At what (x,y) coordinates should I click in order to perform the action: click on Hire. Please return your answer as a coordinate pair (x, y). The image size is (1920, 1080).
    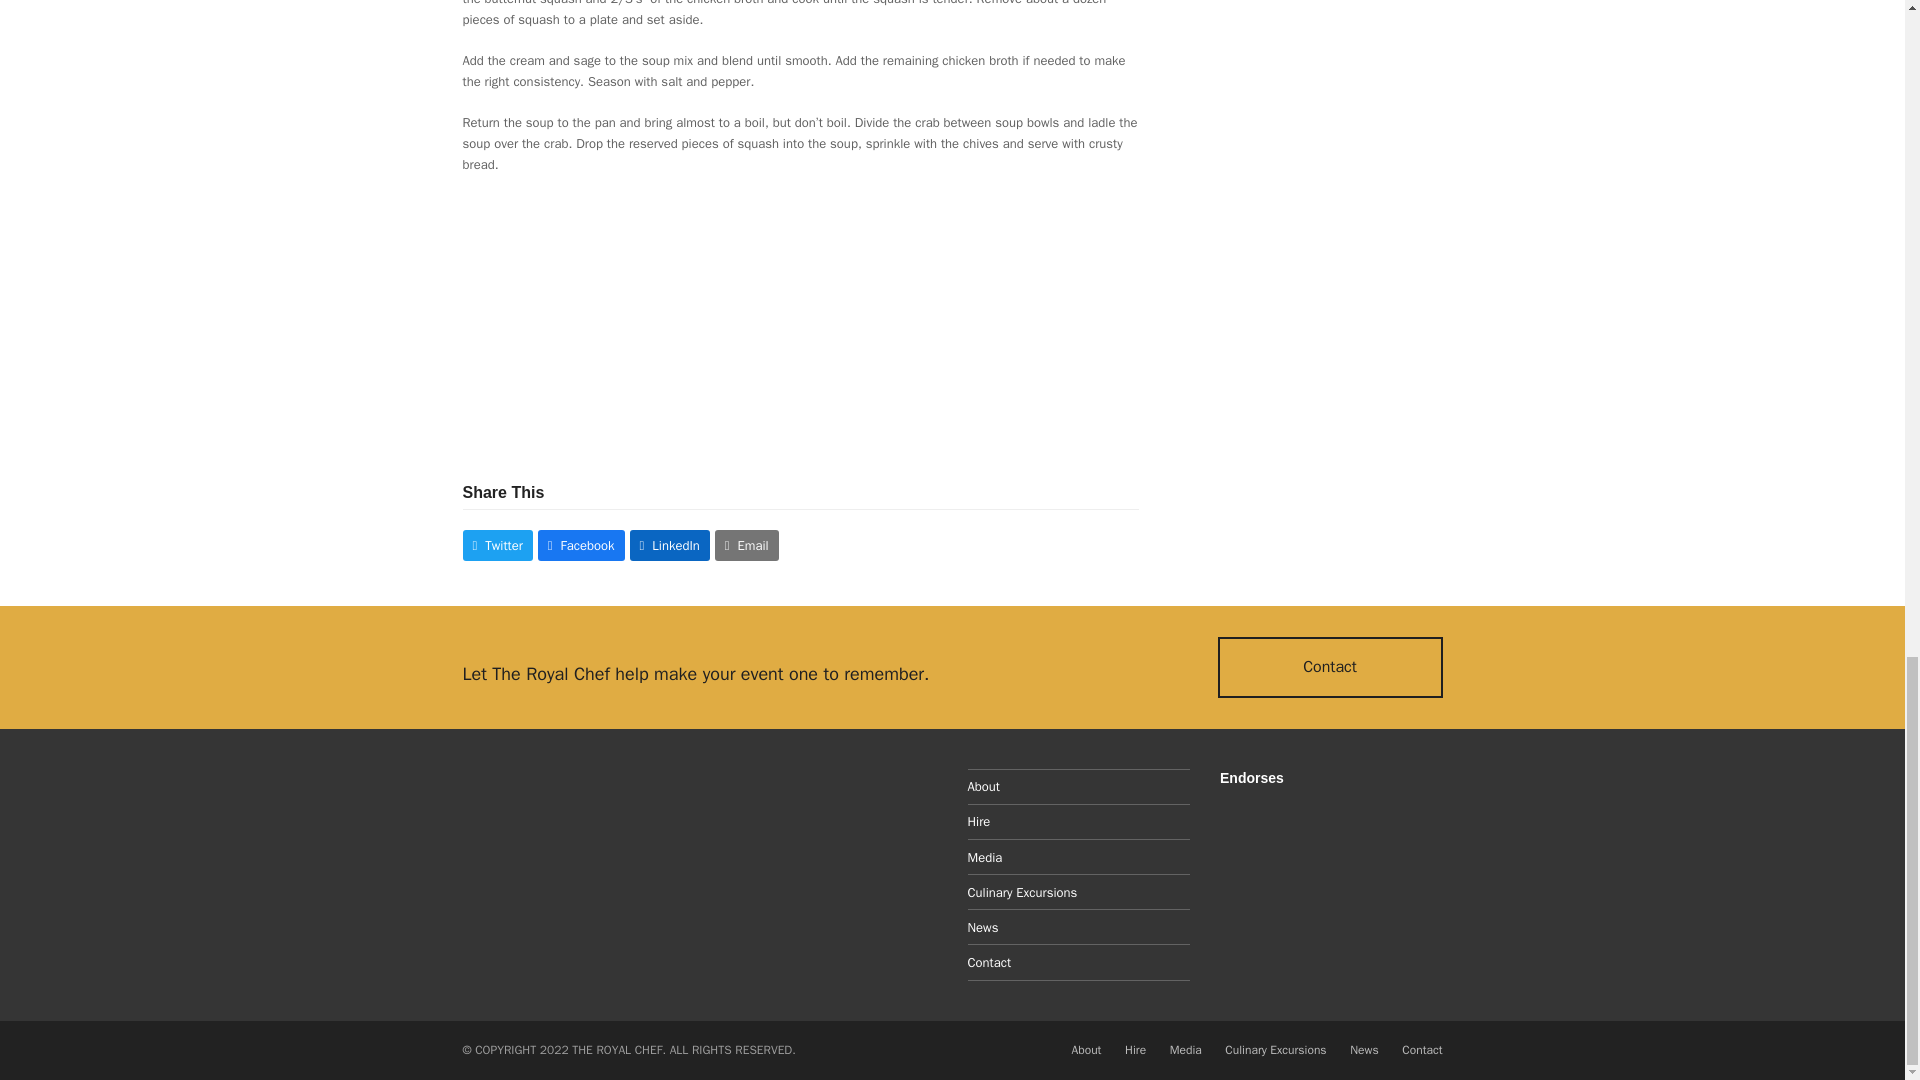
    Looking at the image, I should click on (1136, 1050).